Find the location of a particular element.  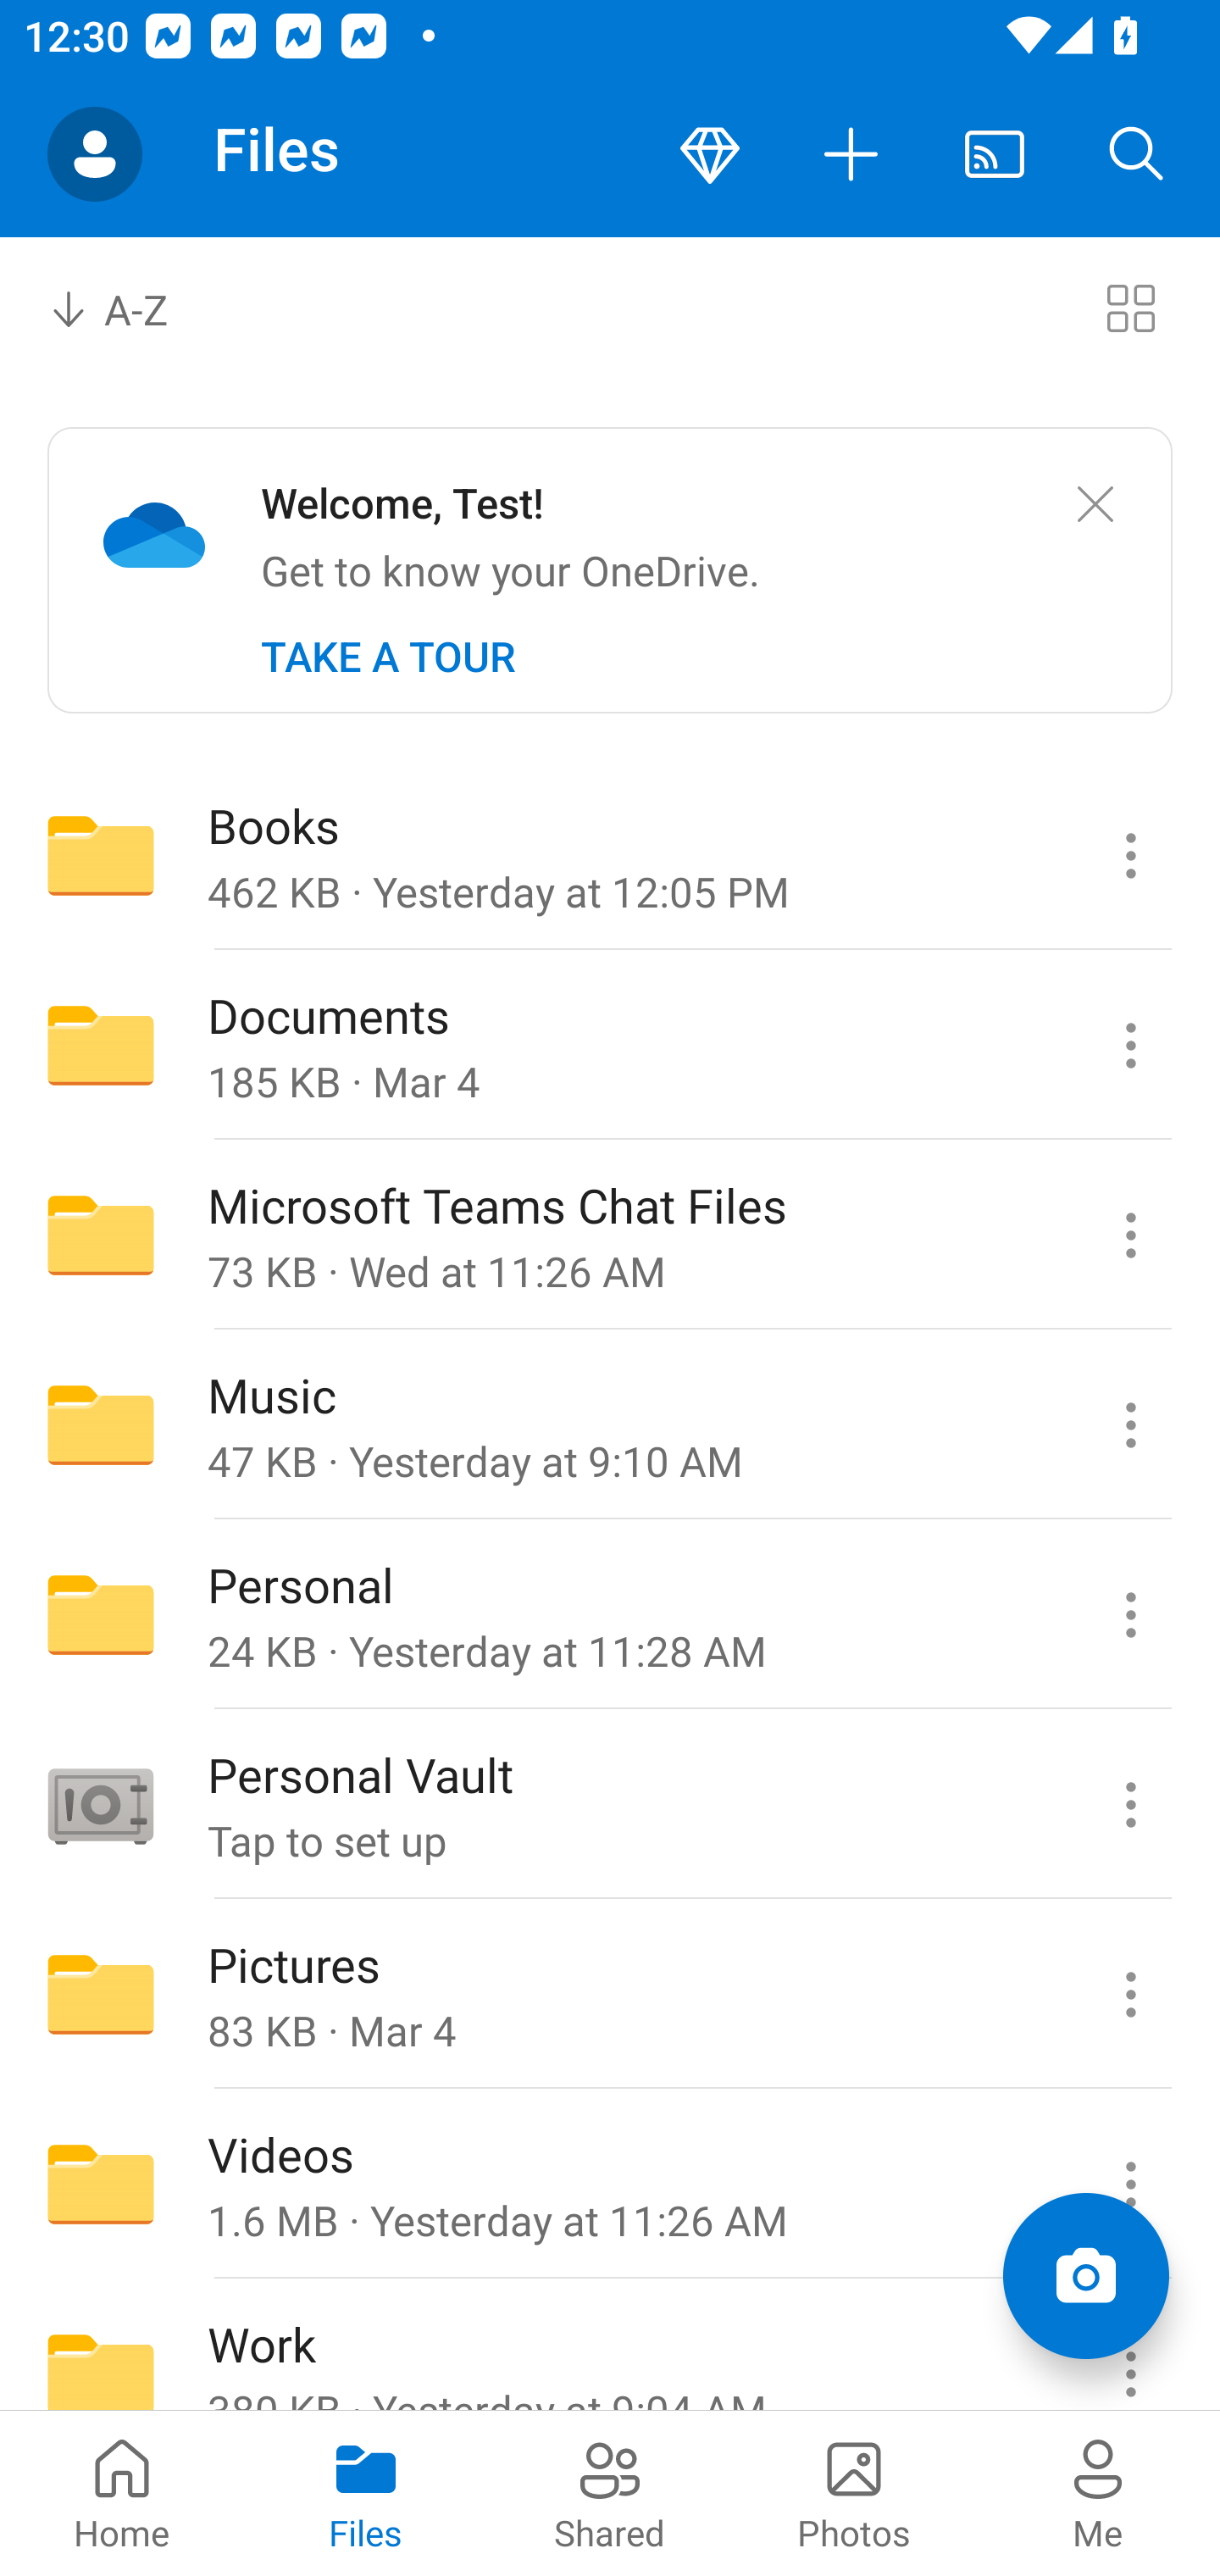

Search button is located at coordinates (1137, 154).